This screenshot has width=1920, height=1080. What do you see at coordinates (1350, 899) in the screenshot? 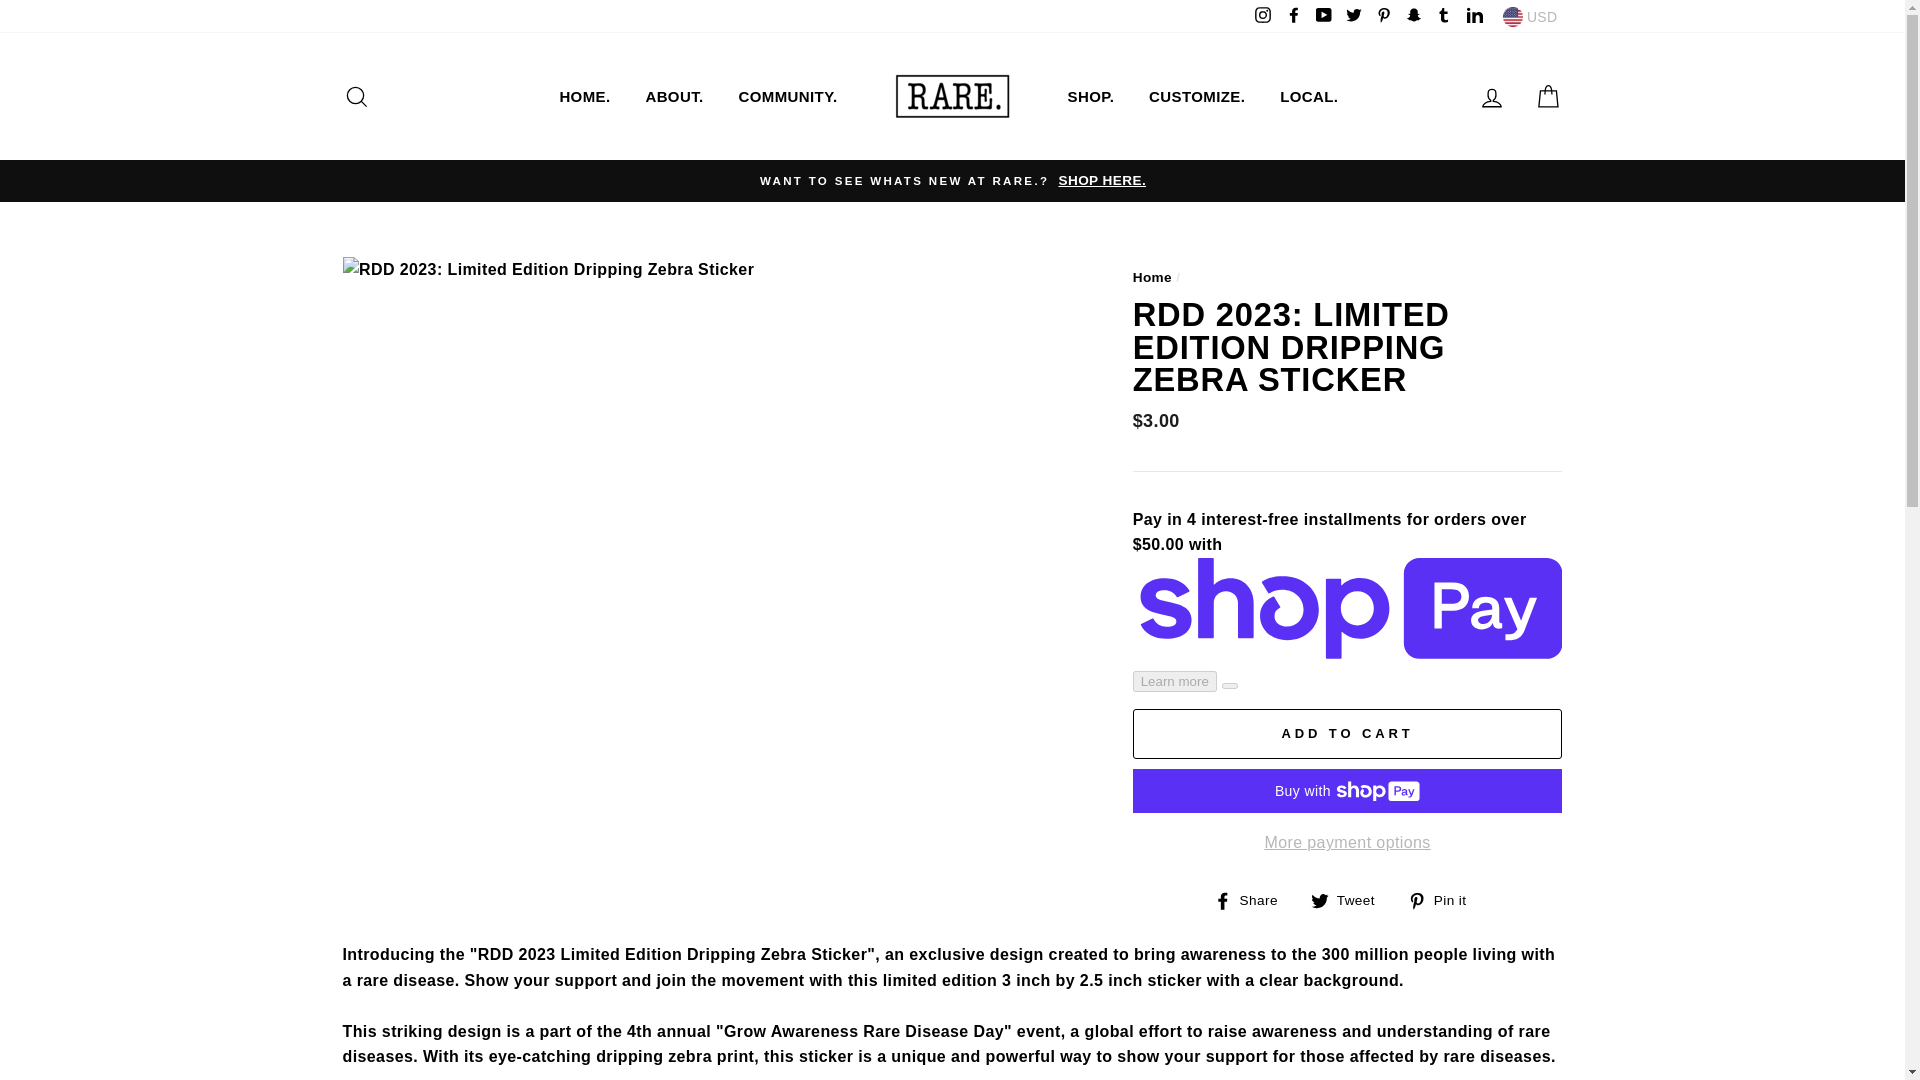
I see `Tweet on Twitter` at bounding box center [1350, 899].